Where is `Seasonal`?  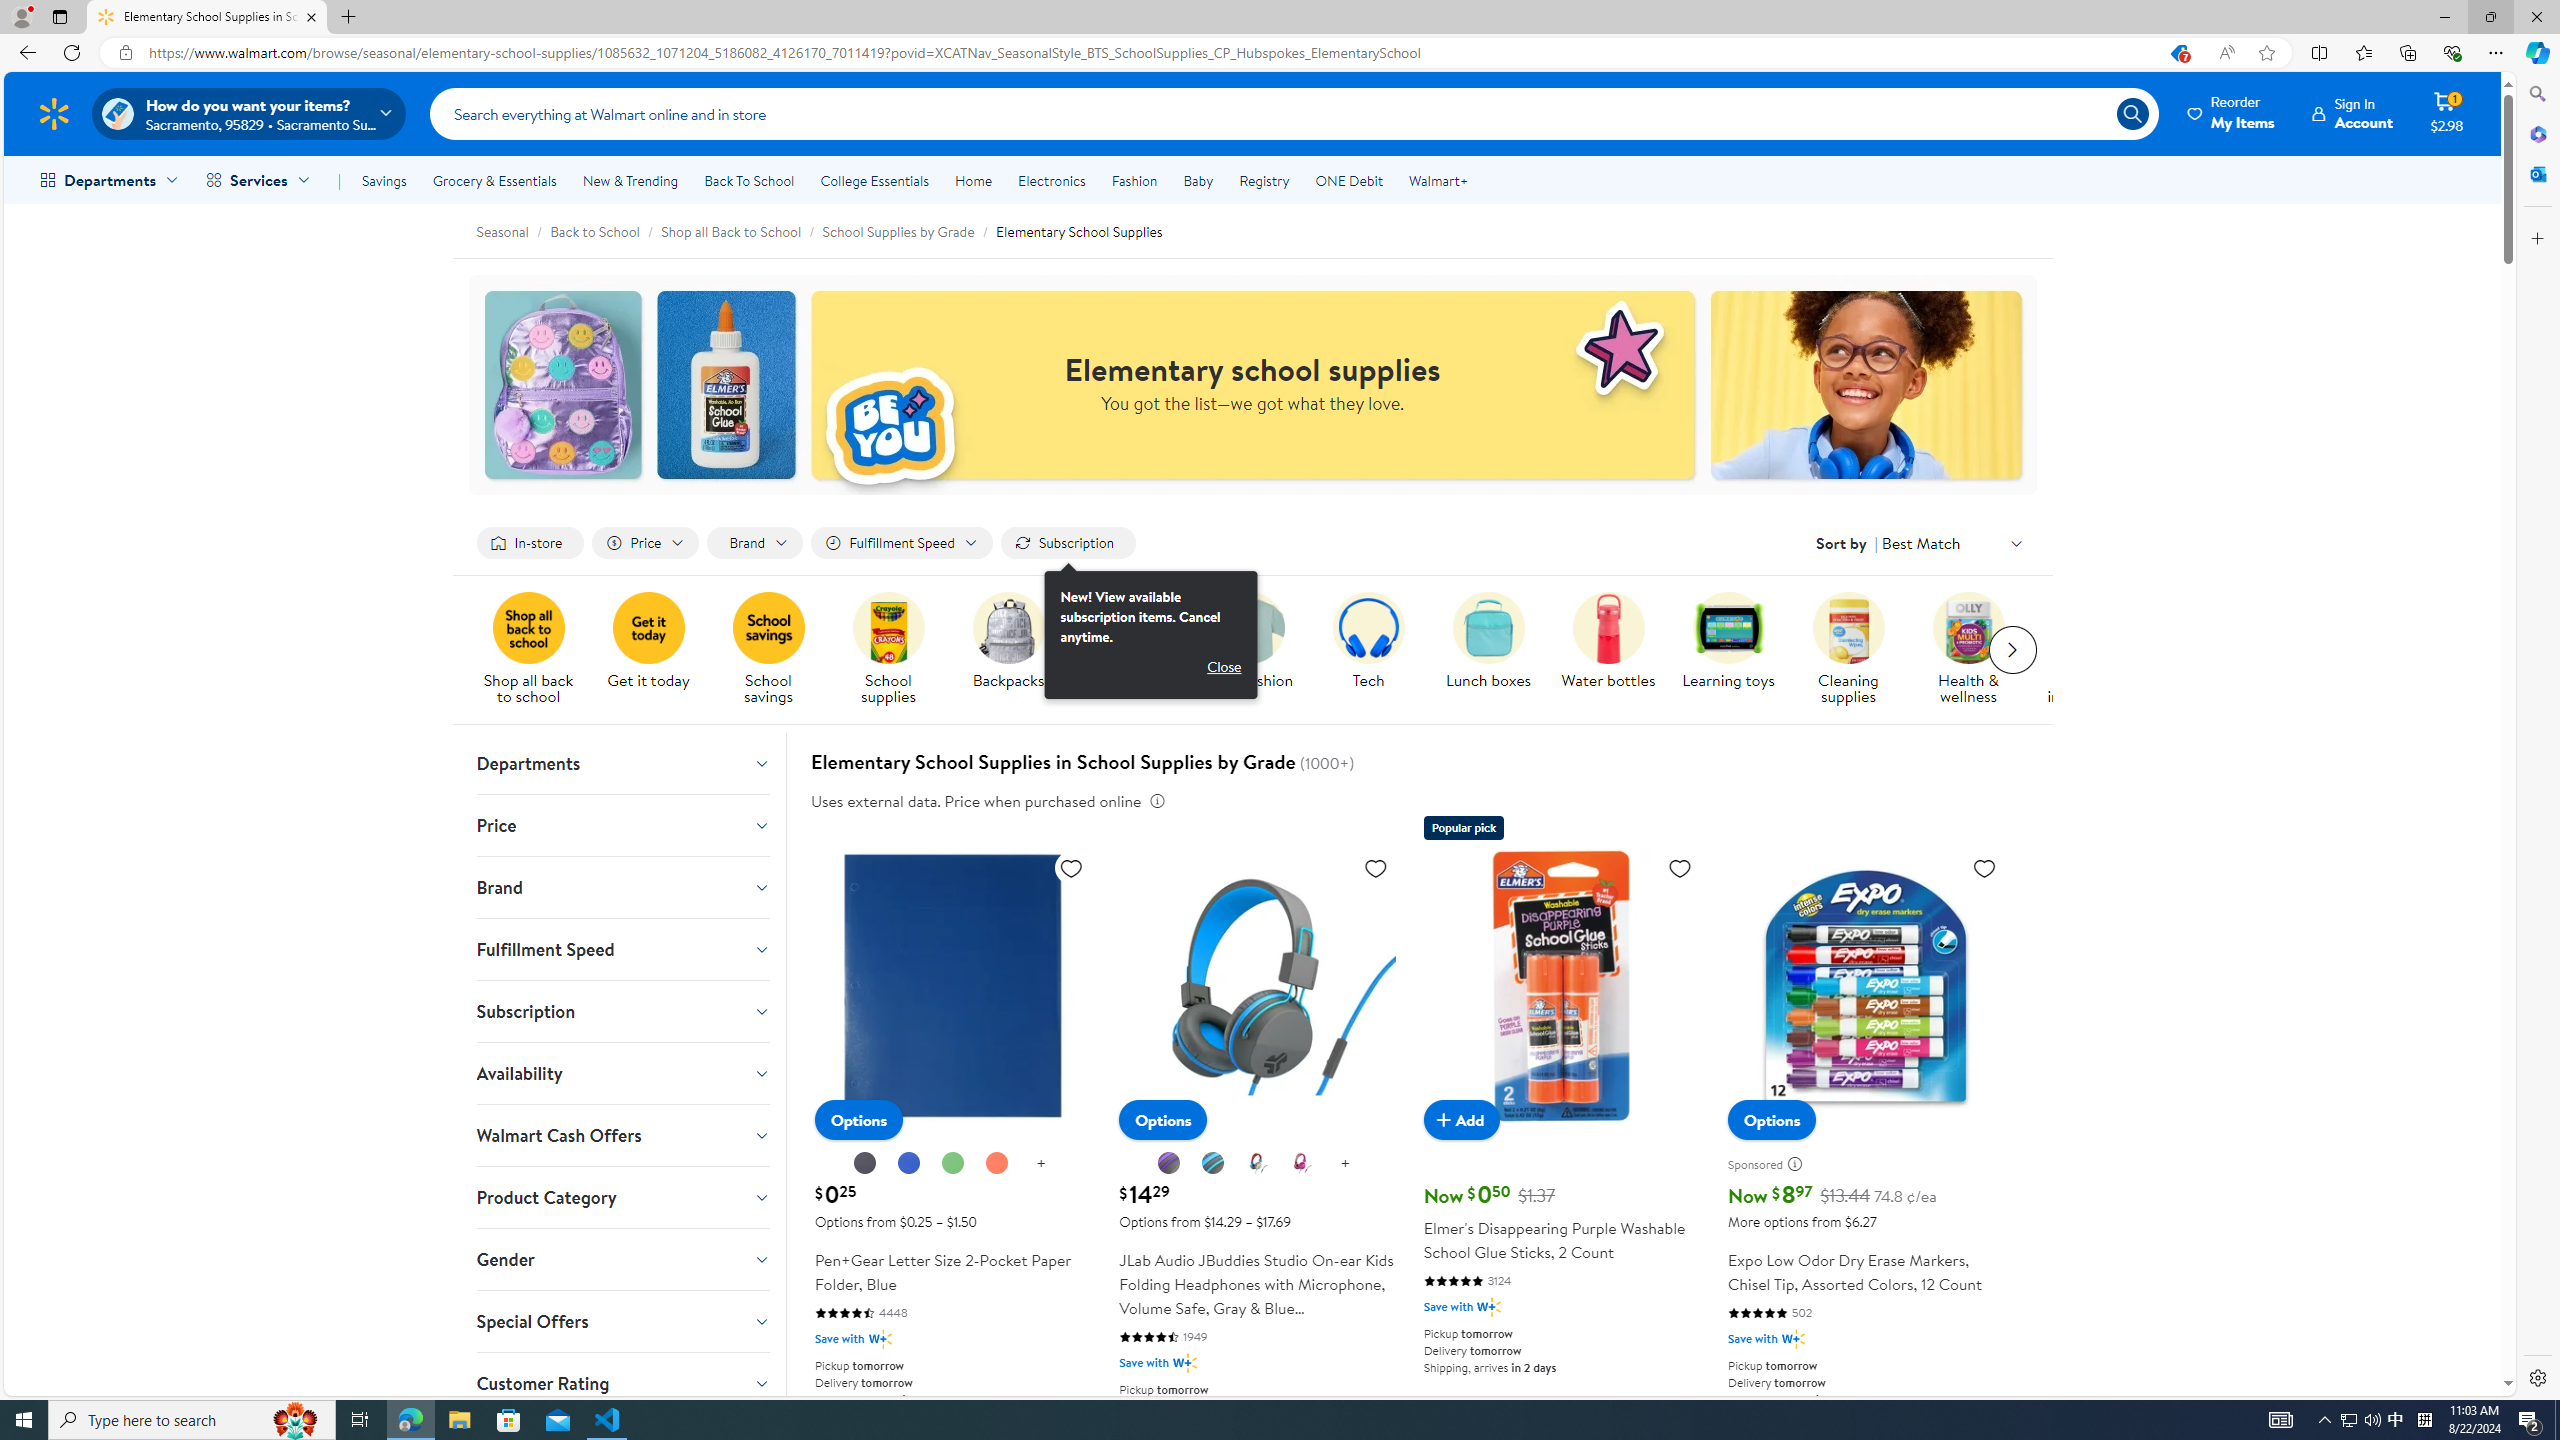
Seasonal is located at coordinates (513, 230).